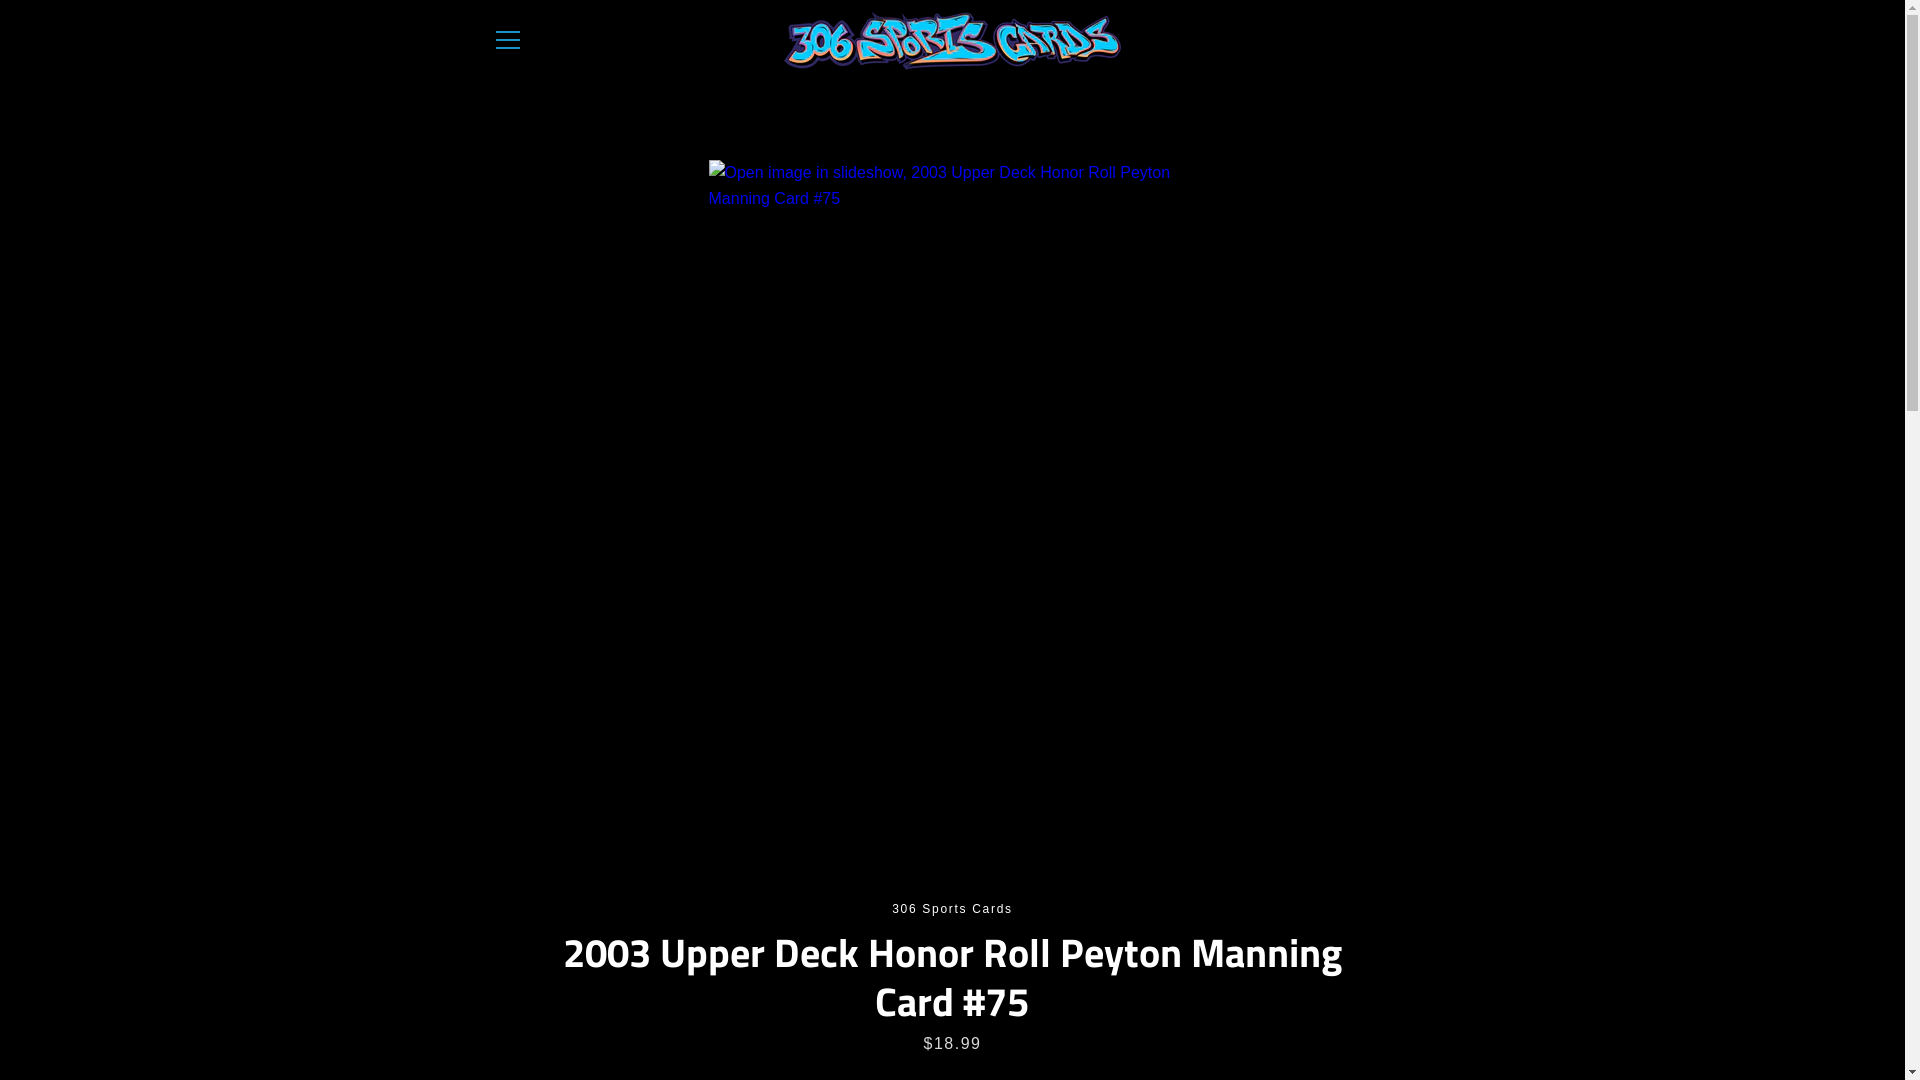 This screenshot has height=1080, width=1920. Describe the element at coordinates (860, 870) in the screenshot. I see `GROUP BREAKS` at that location.